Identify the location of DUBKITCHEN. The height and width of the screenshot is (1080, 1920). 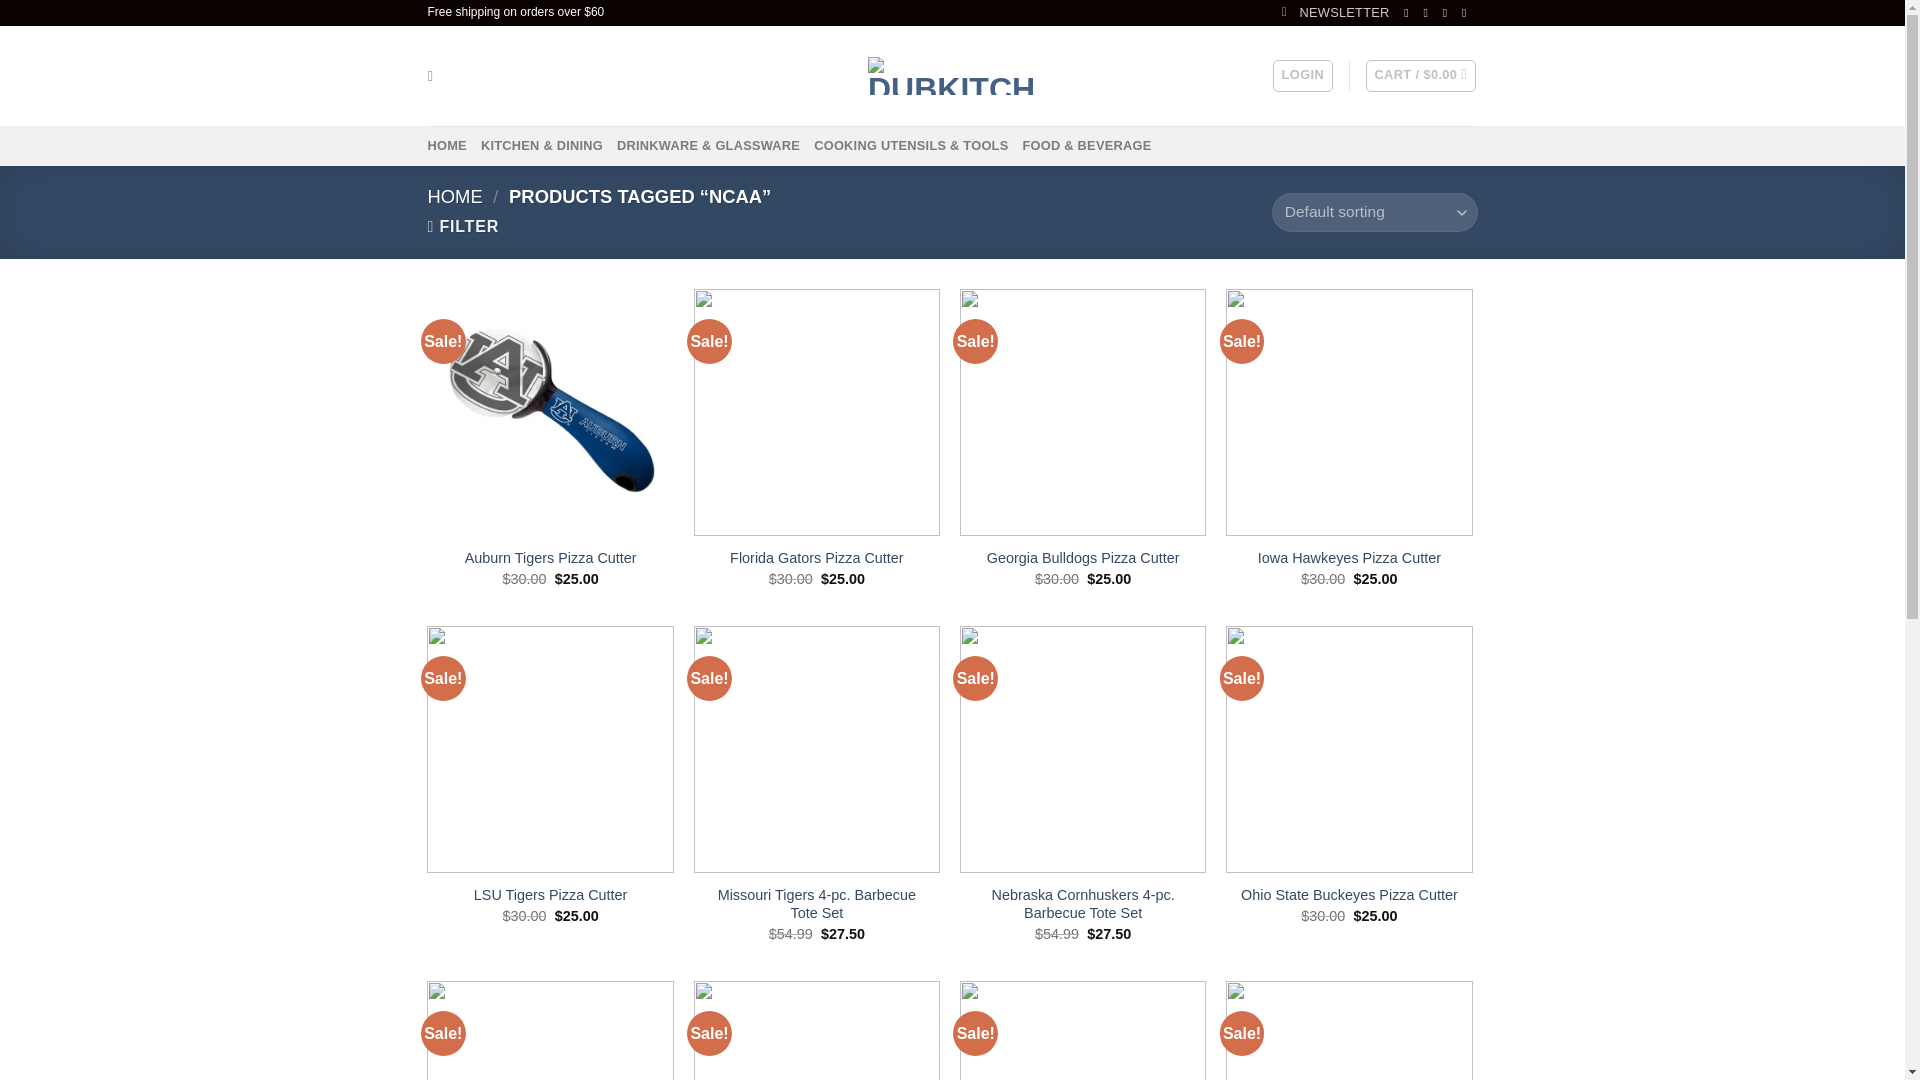
(952, 76).